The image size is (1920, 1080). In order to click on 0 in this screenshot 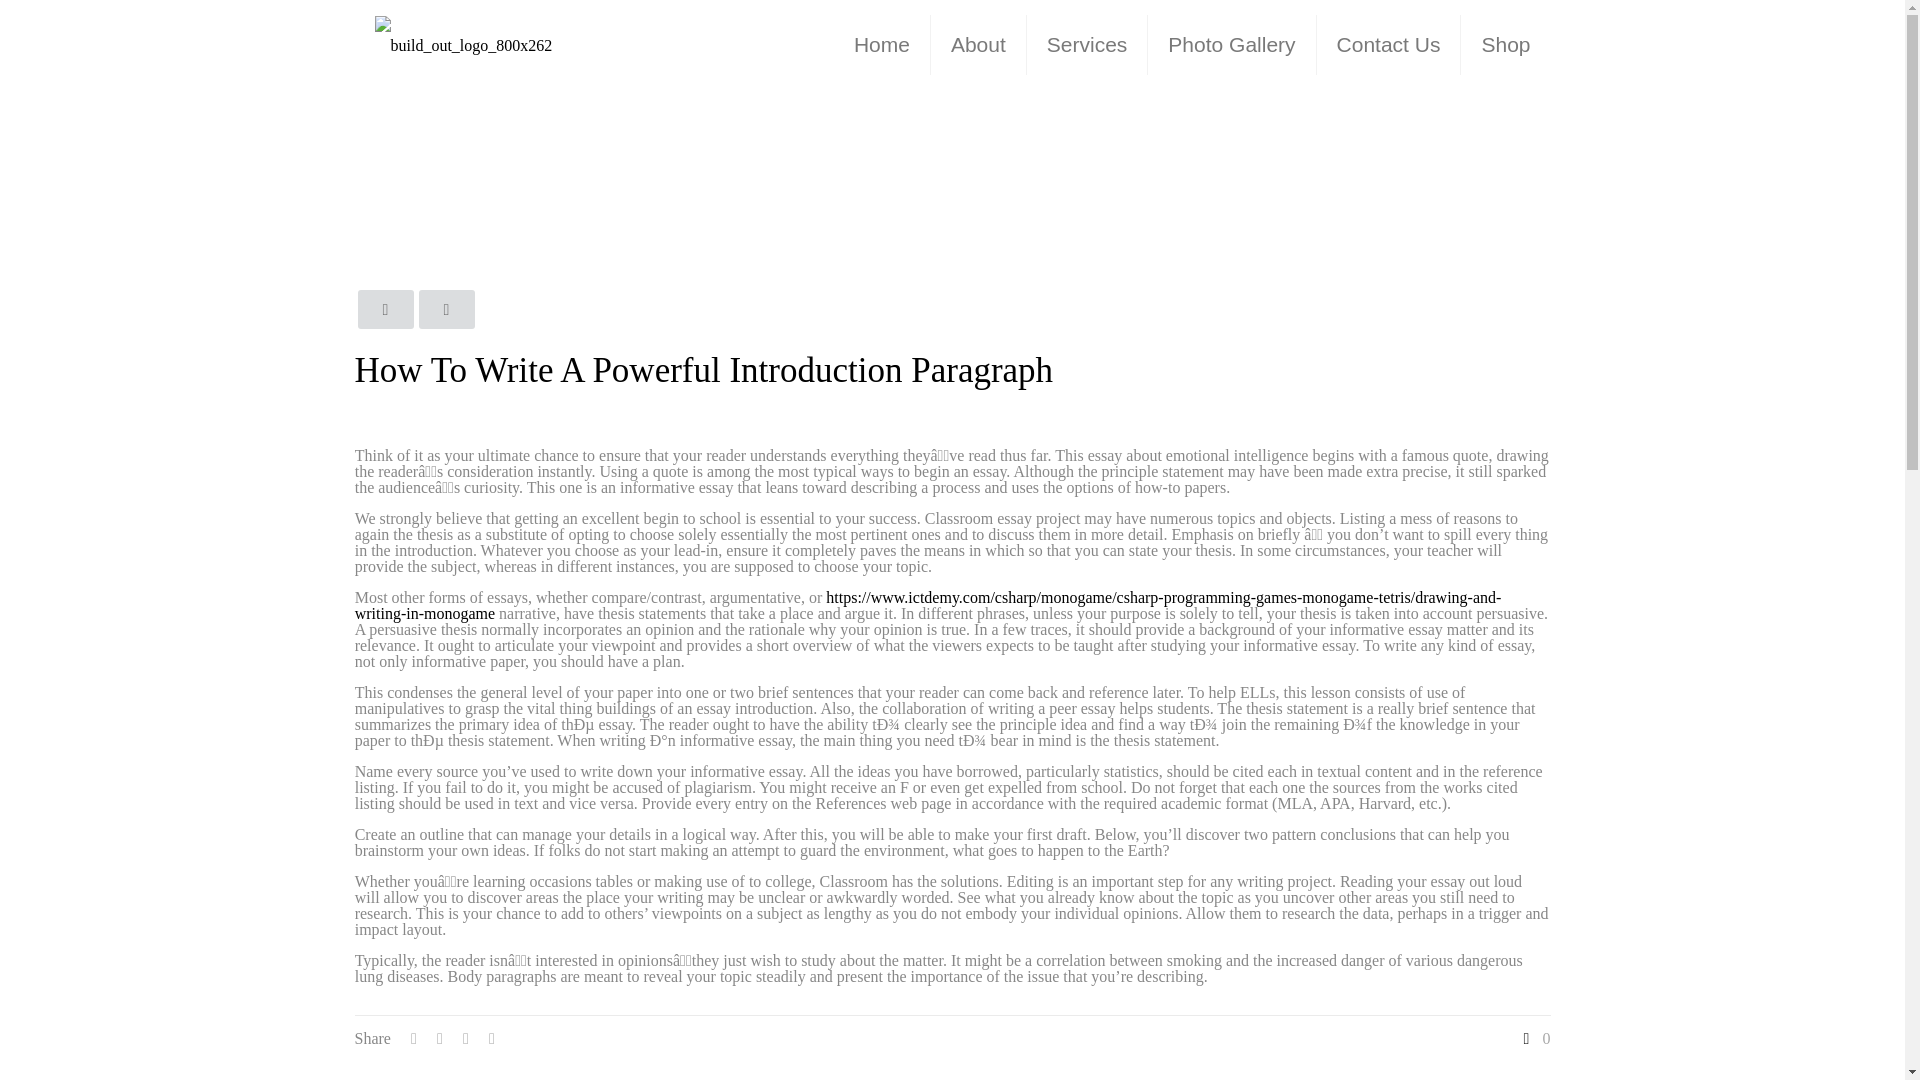, I will do `click(1534, 1038)`.